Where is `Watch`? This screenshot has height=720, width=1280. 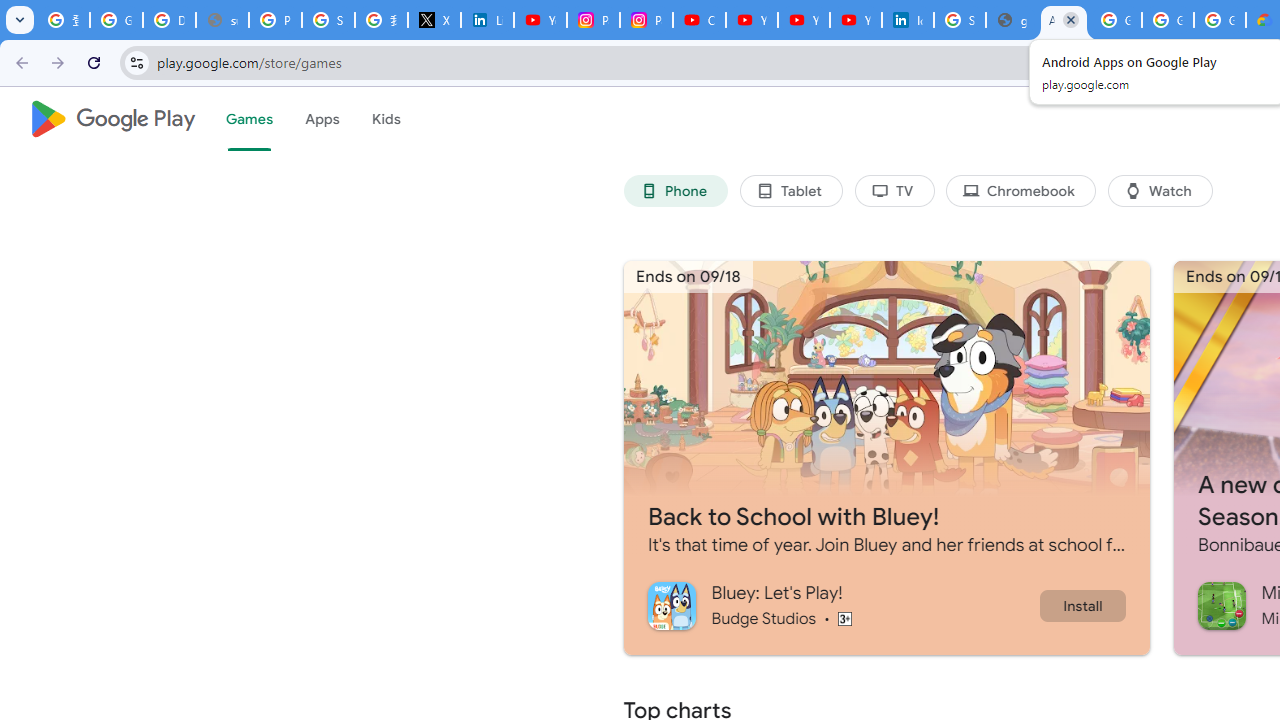
Watch is located at coordinates (1160, 190).